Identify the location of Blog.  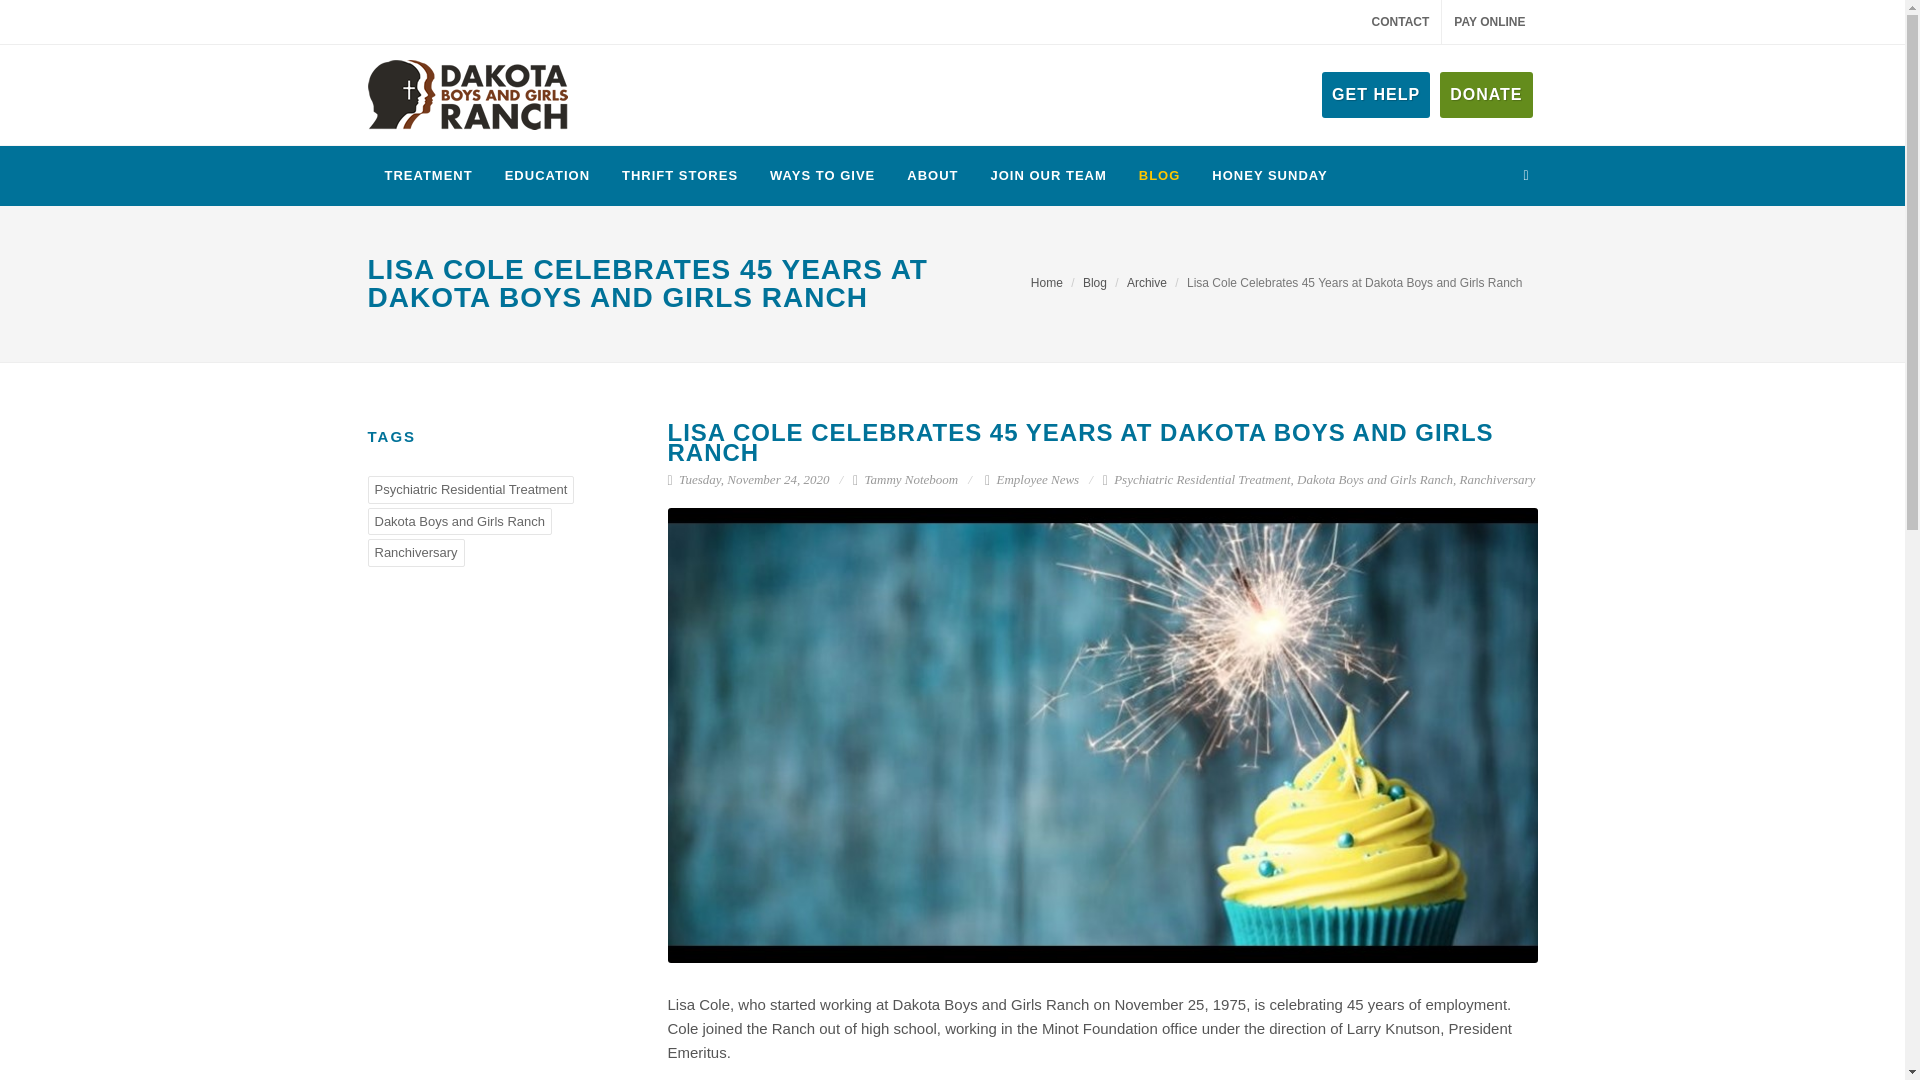
(1094, 283).